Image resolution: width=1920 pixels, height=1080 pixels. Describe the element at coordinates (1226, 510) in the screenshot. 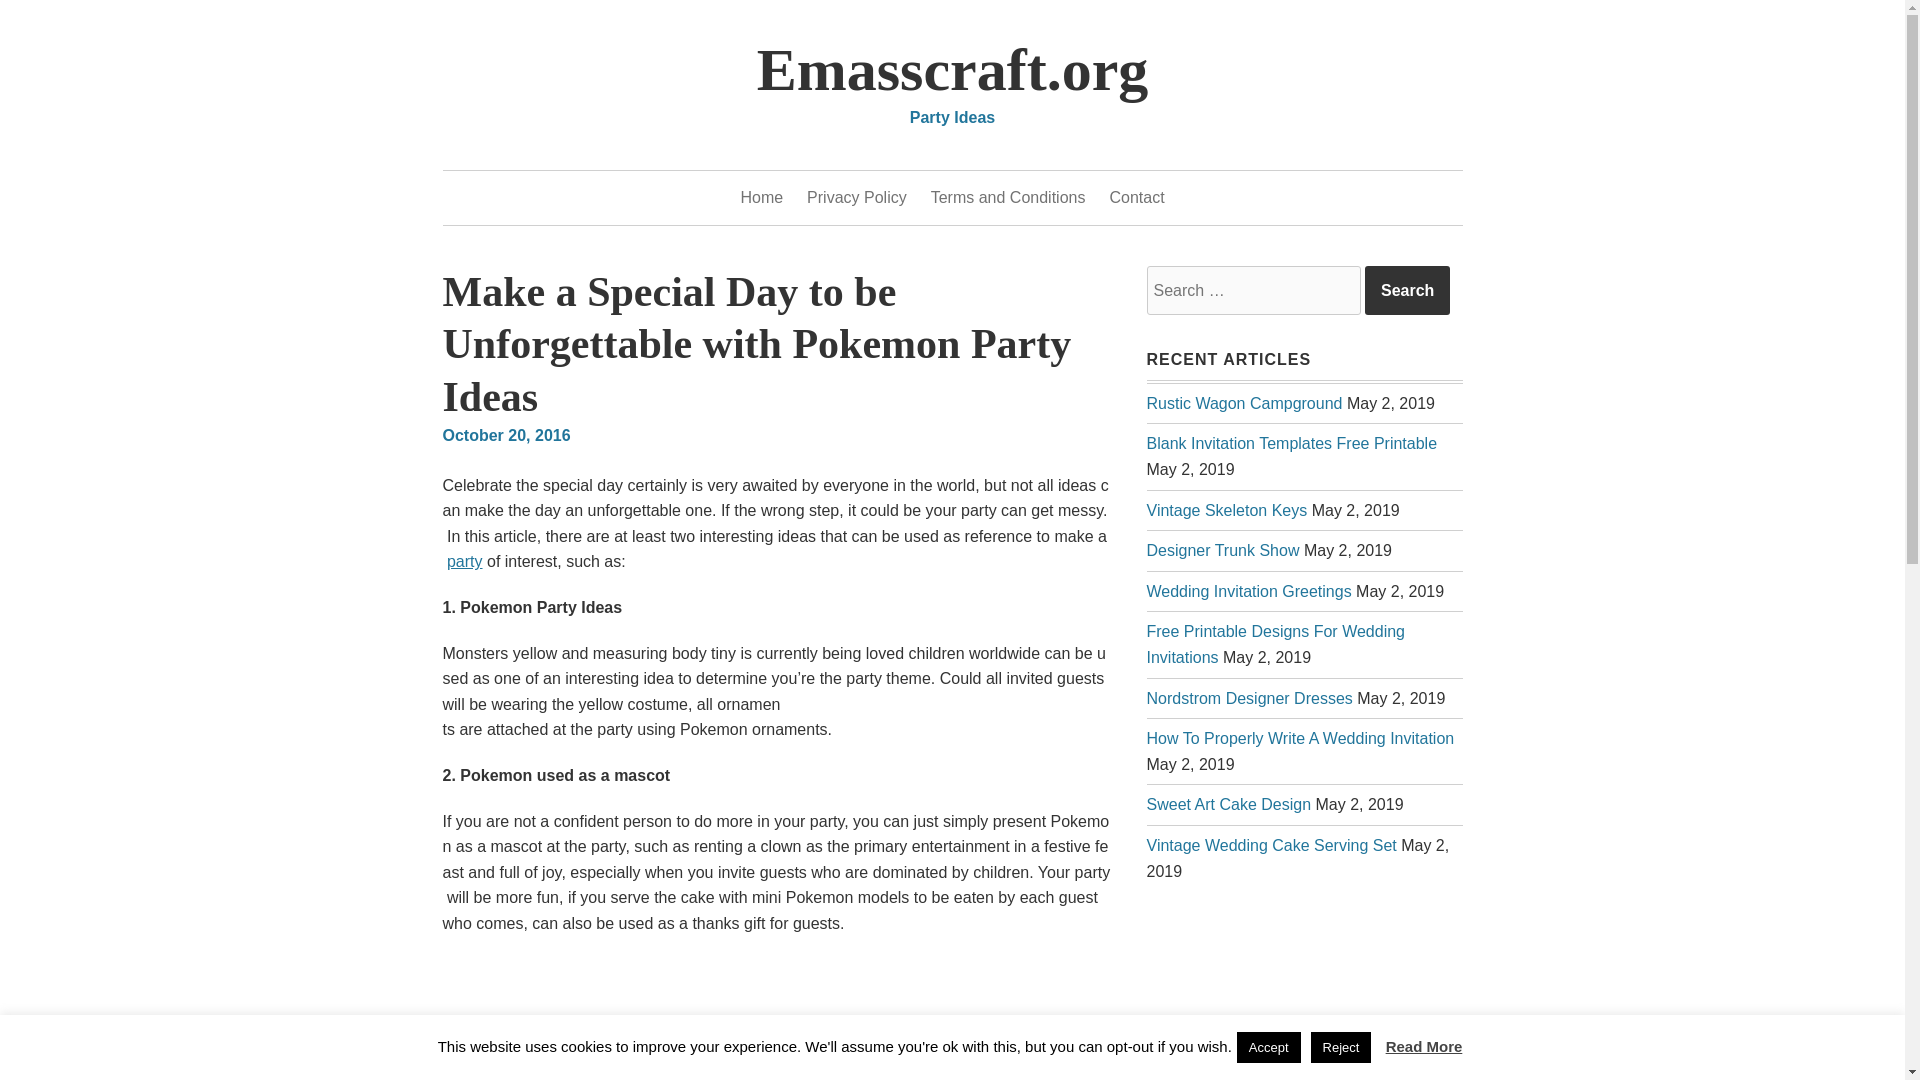

I see `Nordstrom Designer Dresses` at that location.